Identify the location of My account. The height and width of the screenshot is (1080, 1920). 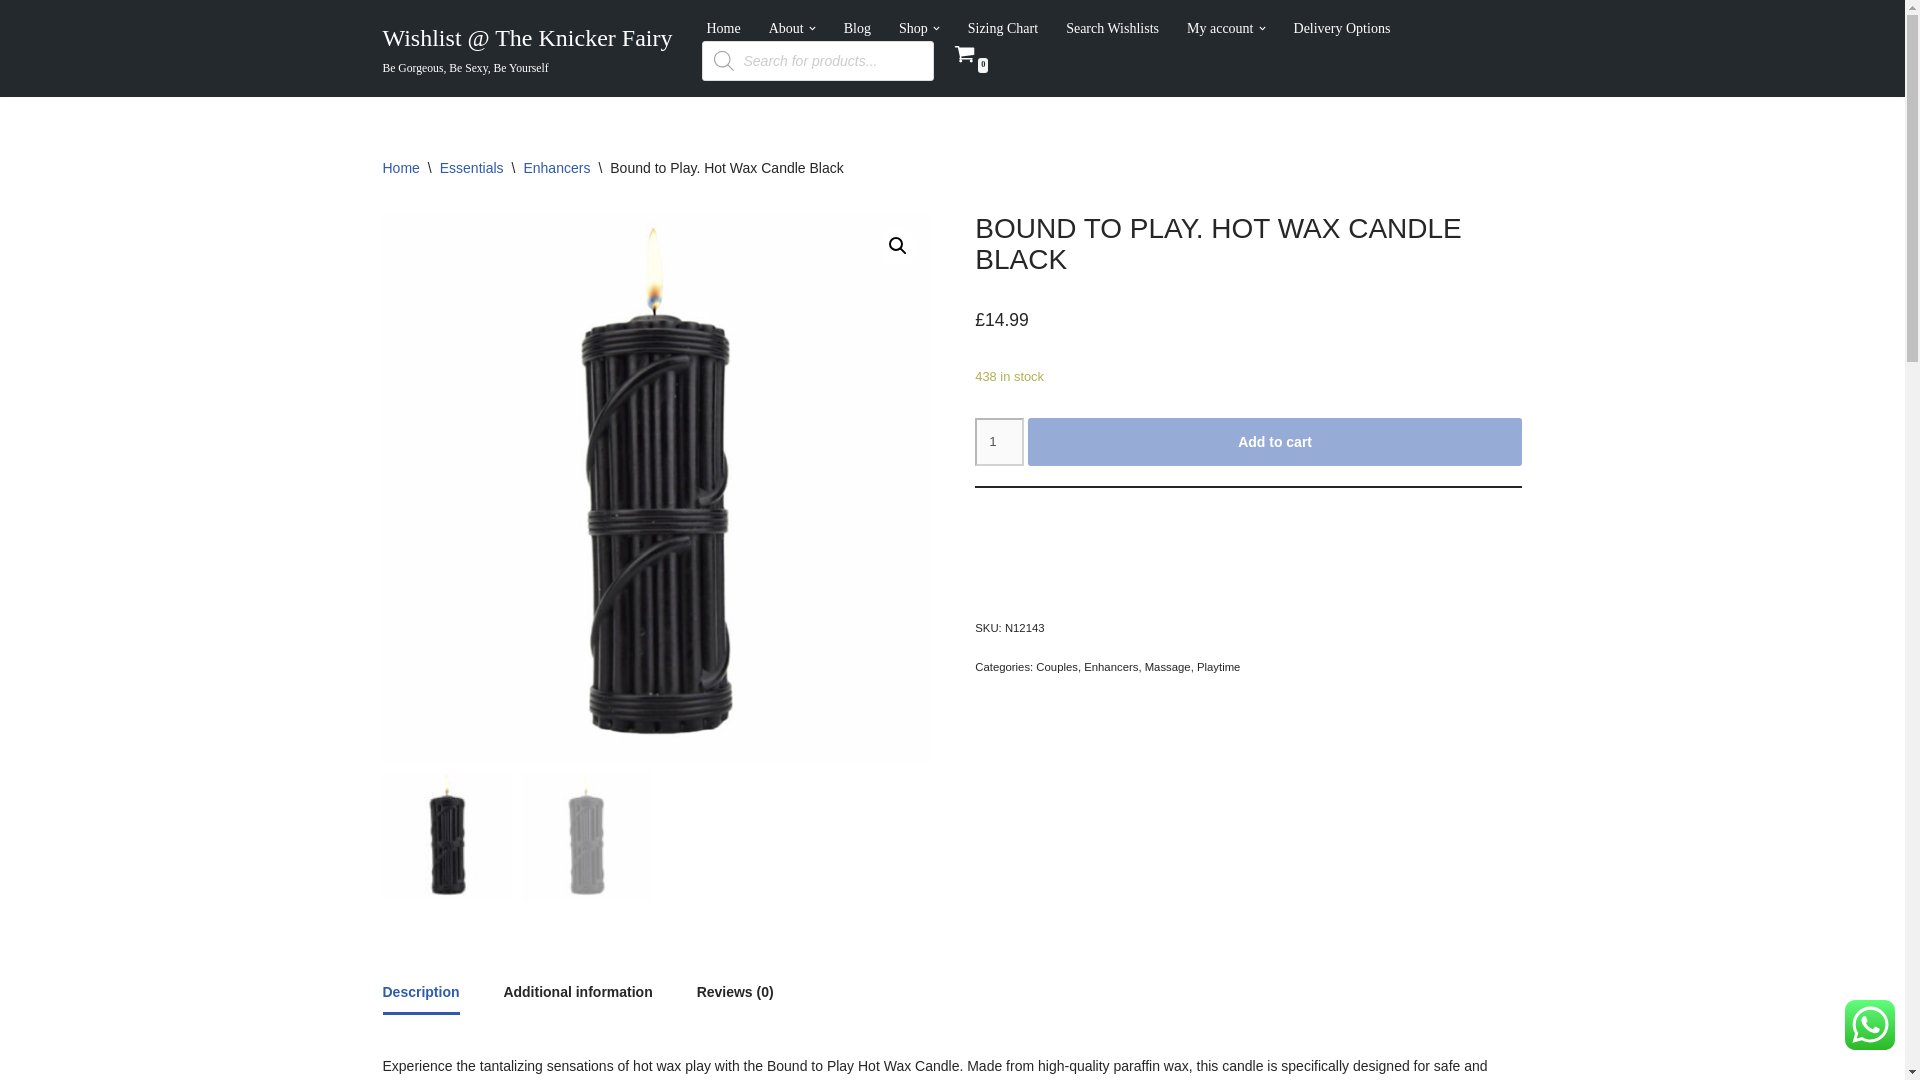
(1220, 28).